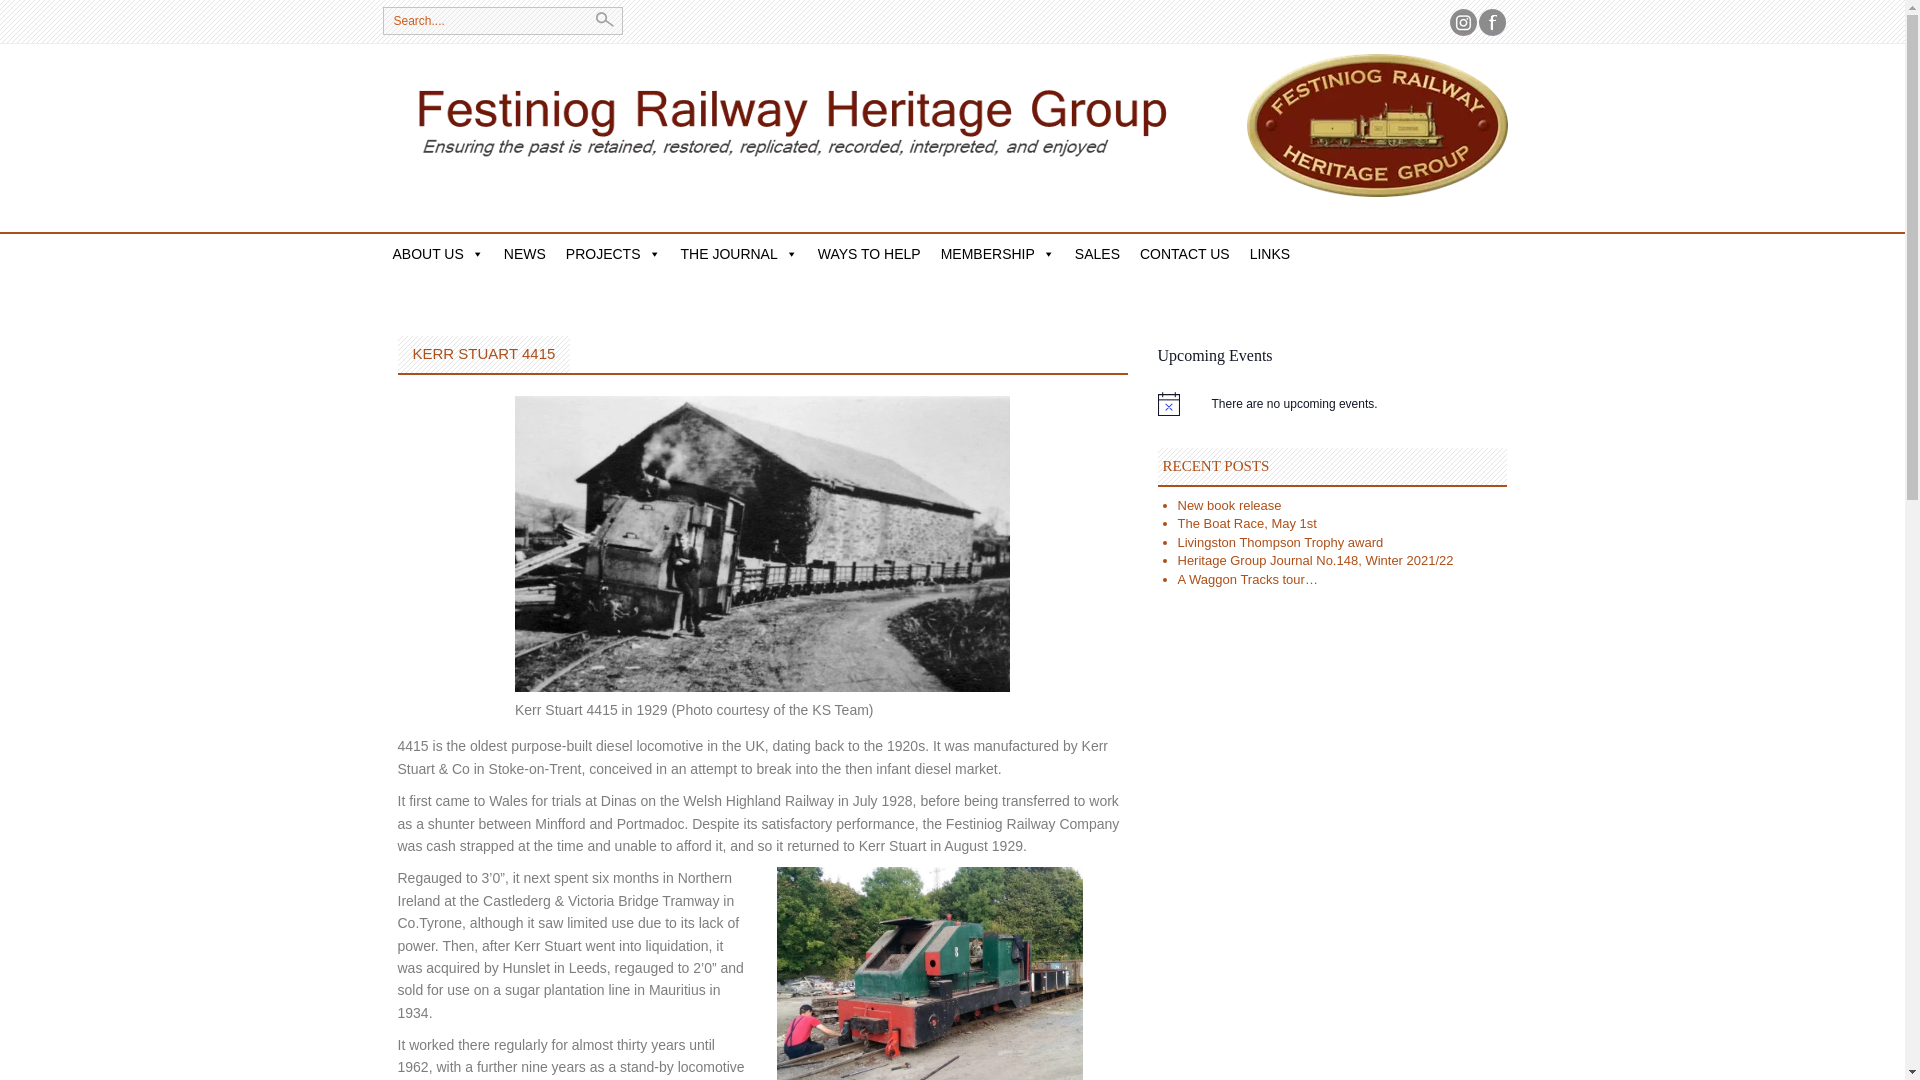 The image size is (1920, 1080). What do you see at coordinates (1230, 505) in the screenshot?
I see `New book release` at bounding box center [1230, 505].